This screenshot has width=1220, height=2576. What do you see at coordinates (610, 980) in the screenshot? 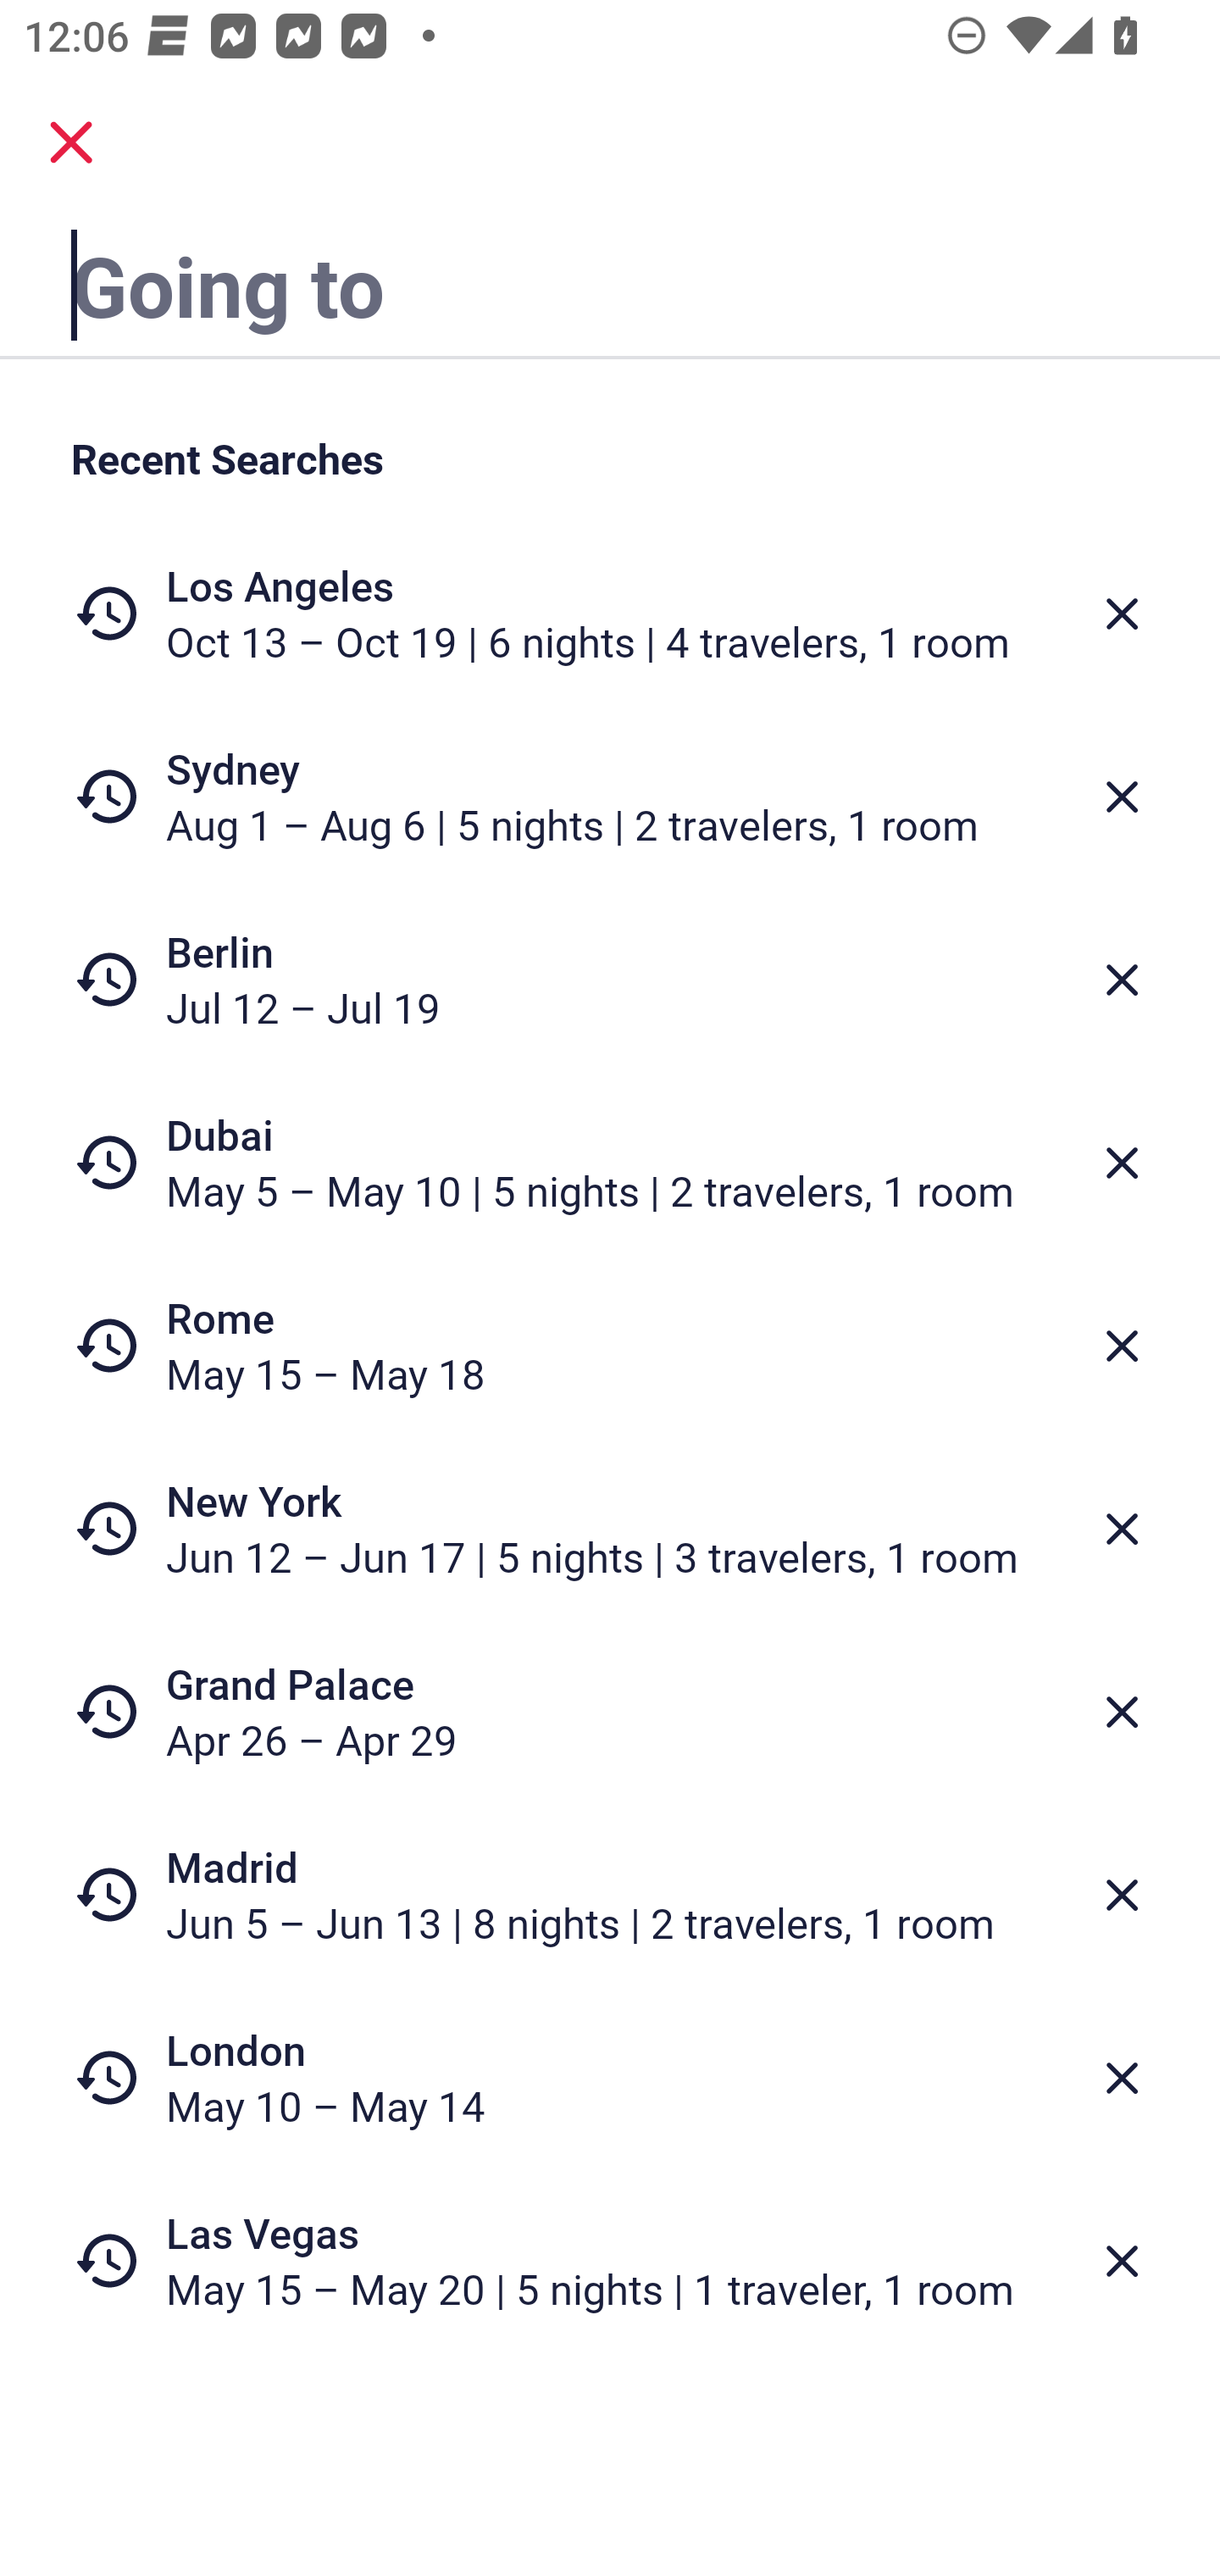
I see `Berlin Jul 12 – Jul 19` at bounding box center [610, 980].